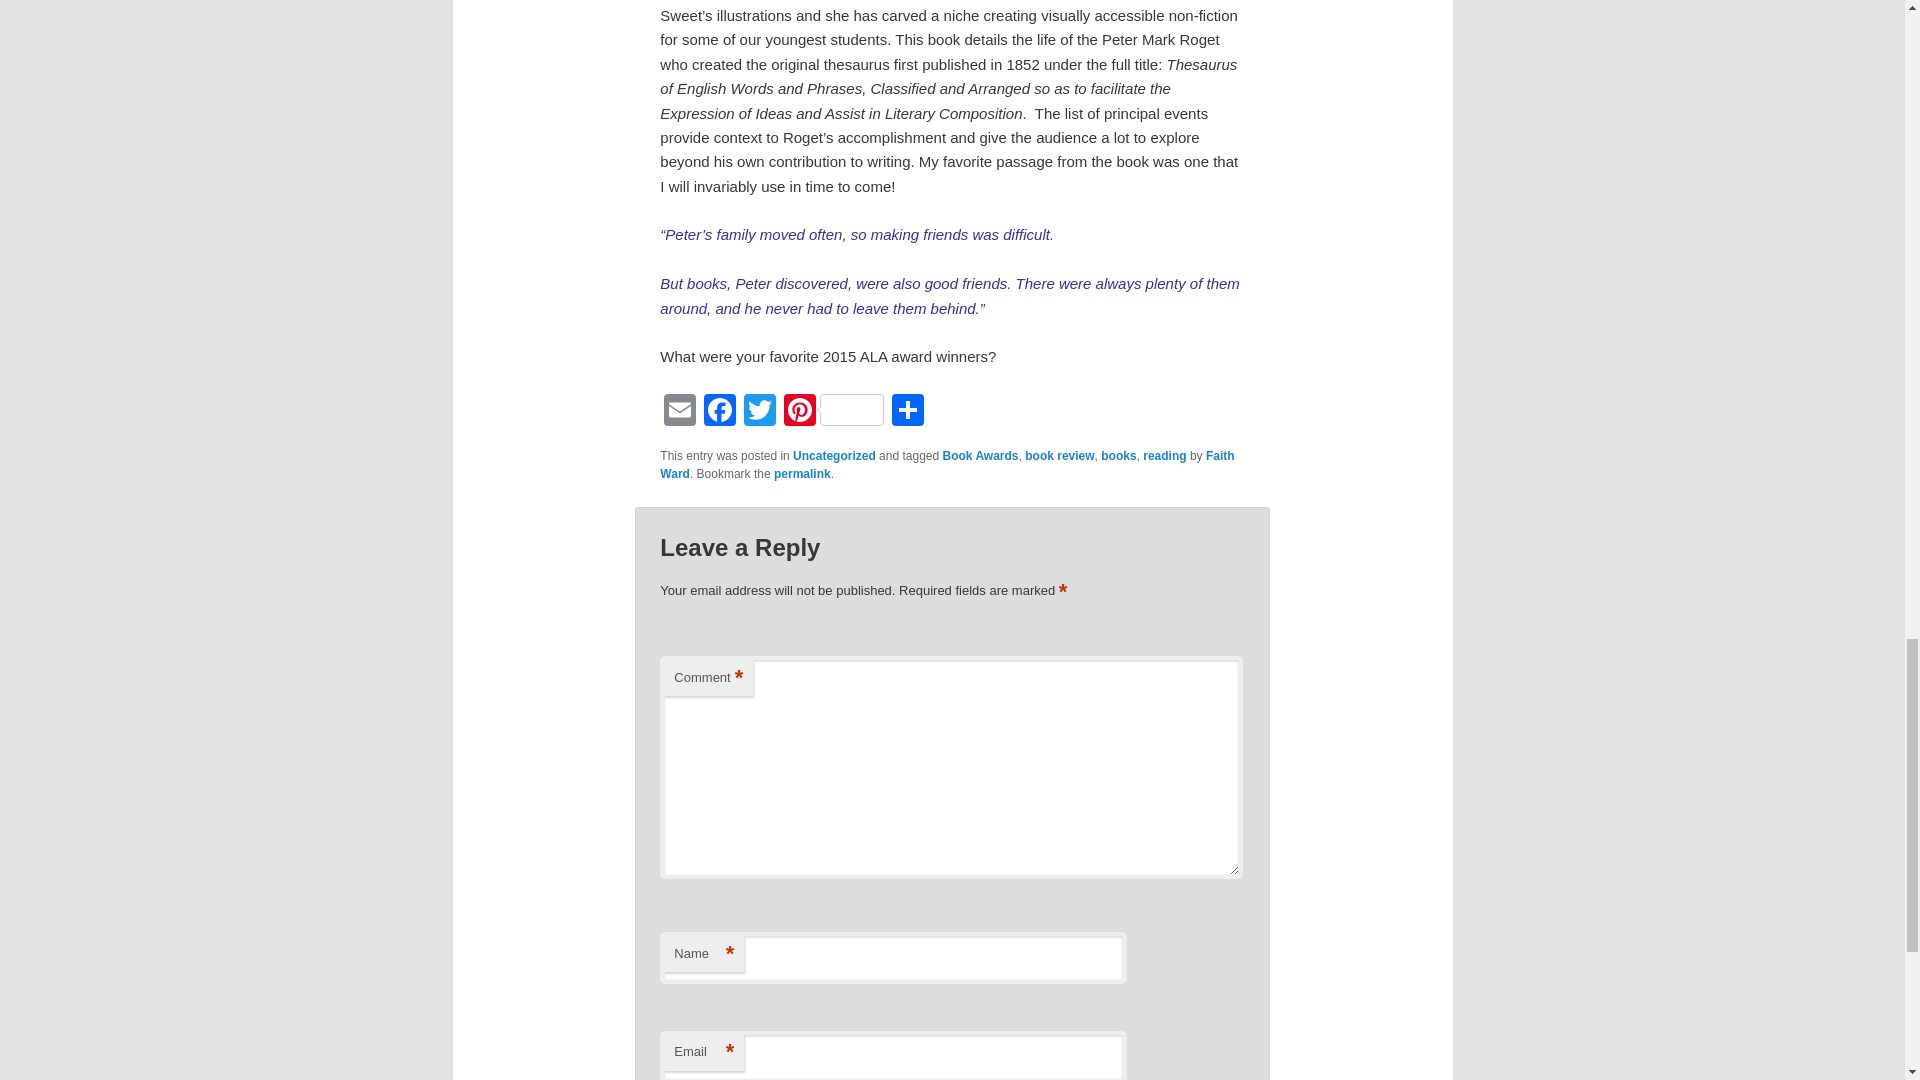 Image resolution: width=1920 pixels, height=1080 pixels. I want to click on Pinterest, so click(833, 412).